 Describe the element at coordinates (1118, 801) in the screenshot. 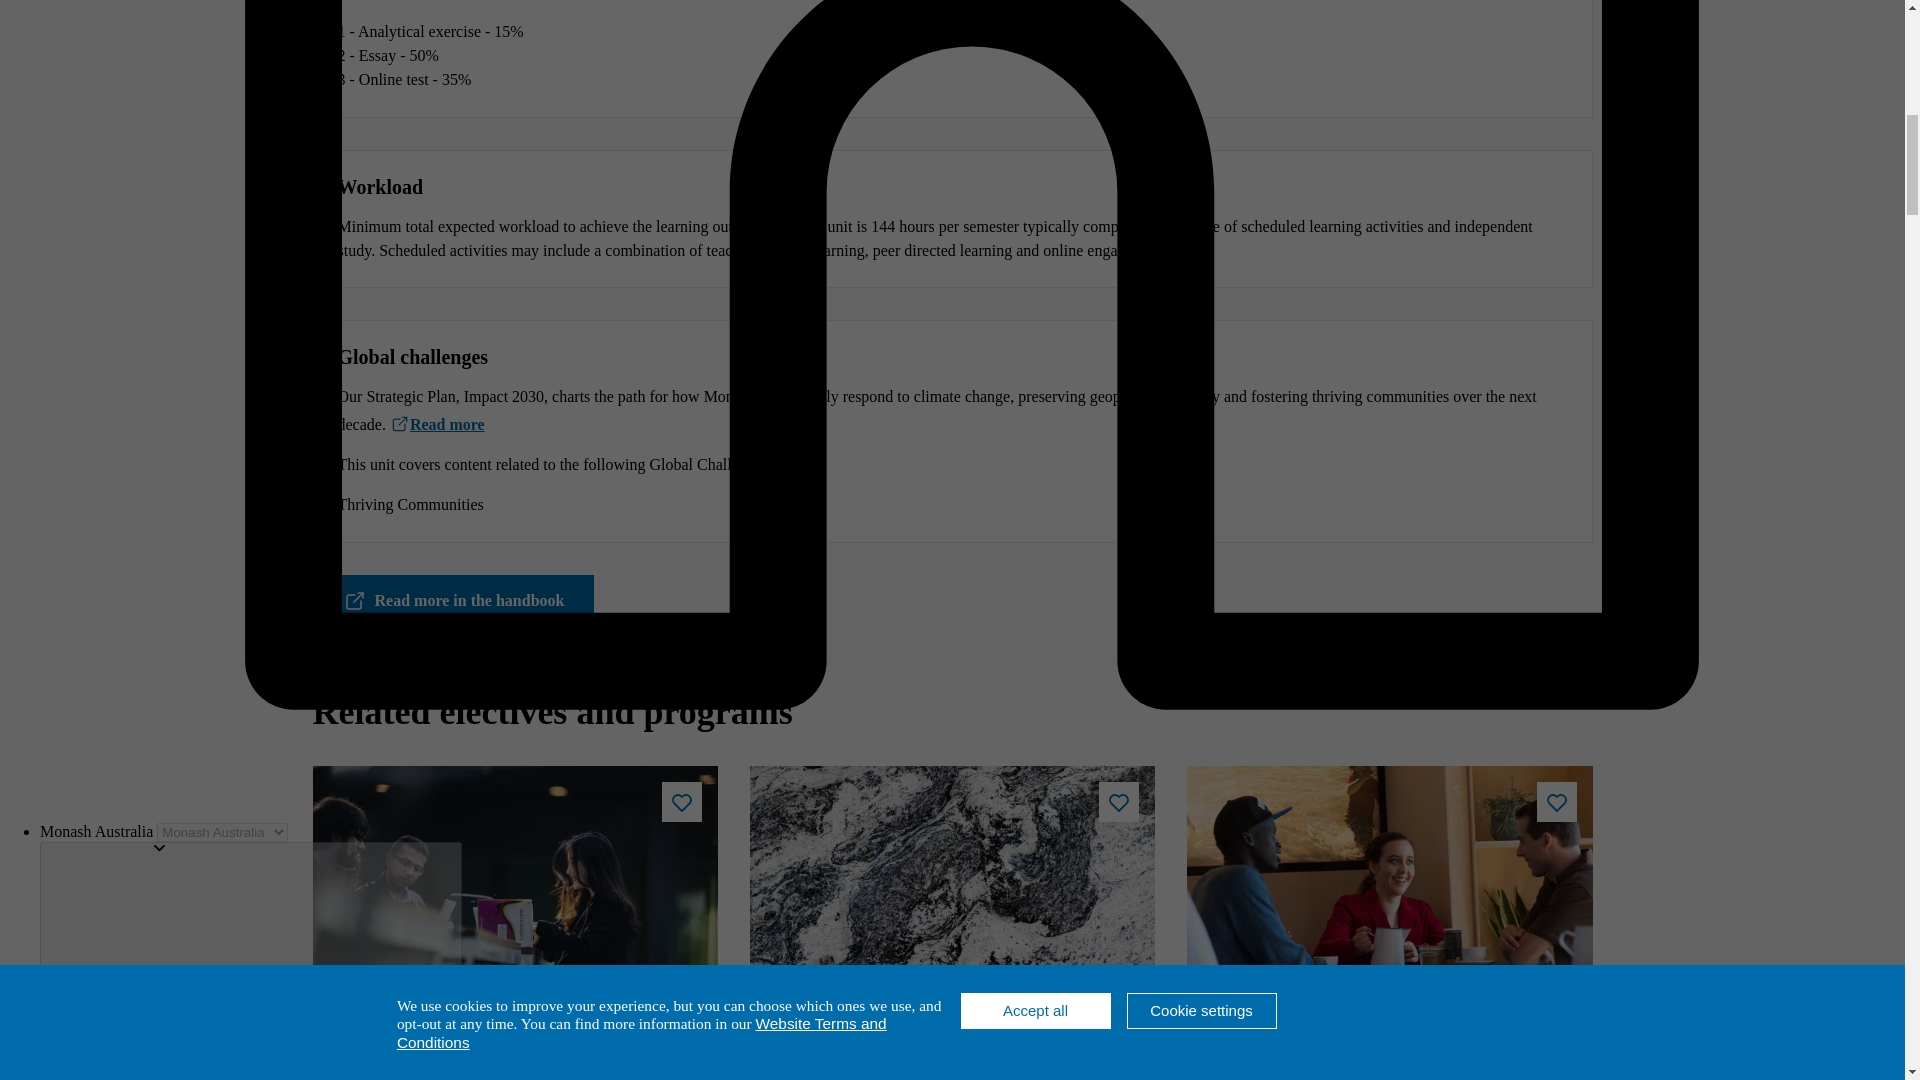

I see `Add Net Zero Me to saved programs` at that location.